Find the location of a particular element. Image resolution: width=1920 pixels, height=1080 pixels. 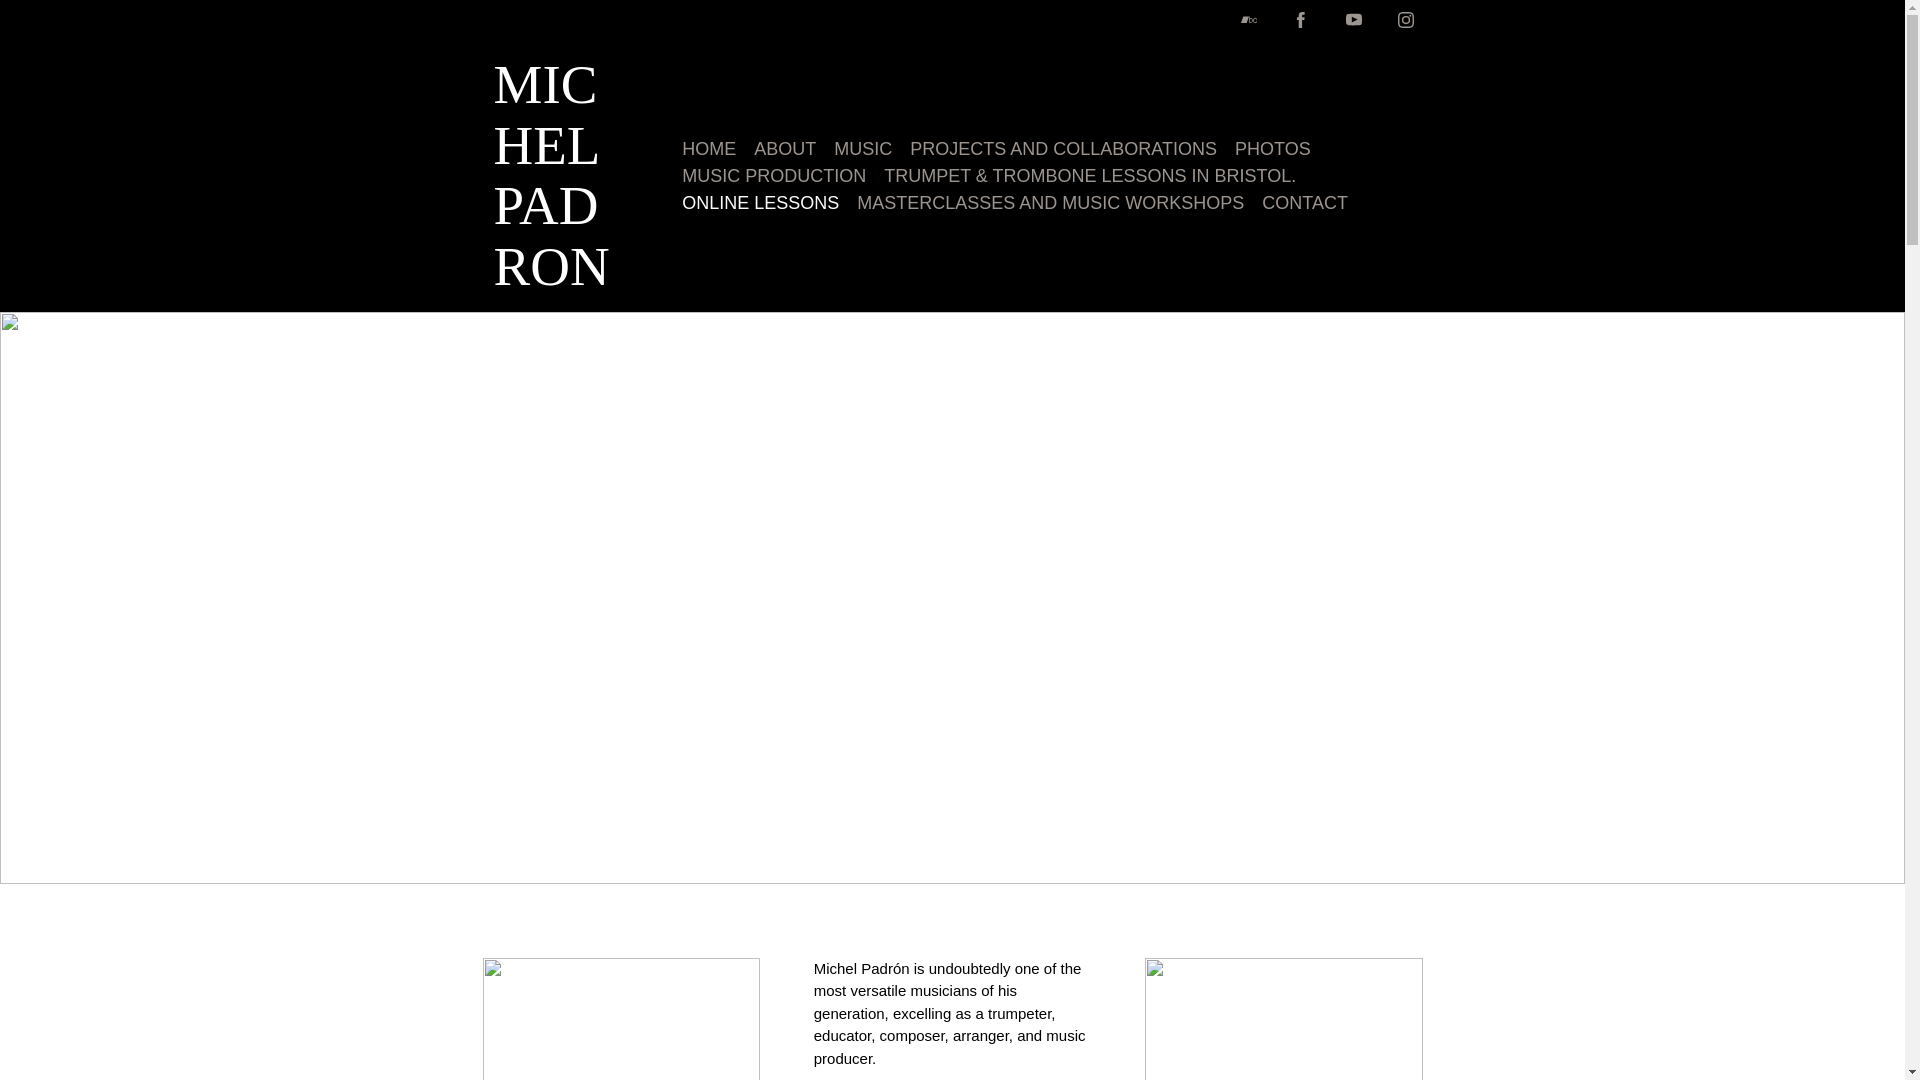

MUSIC PRODUCTION is located at coordinates (773, 176).